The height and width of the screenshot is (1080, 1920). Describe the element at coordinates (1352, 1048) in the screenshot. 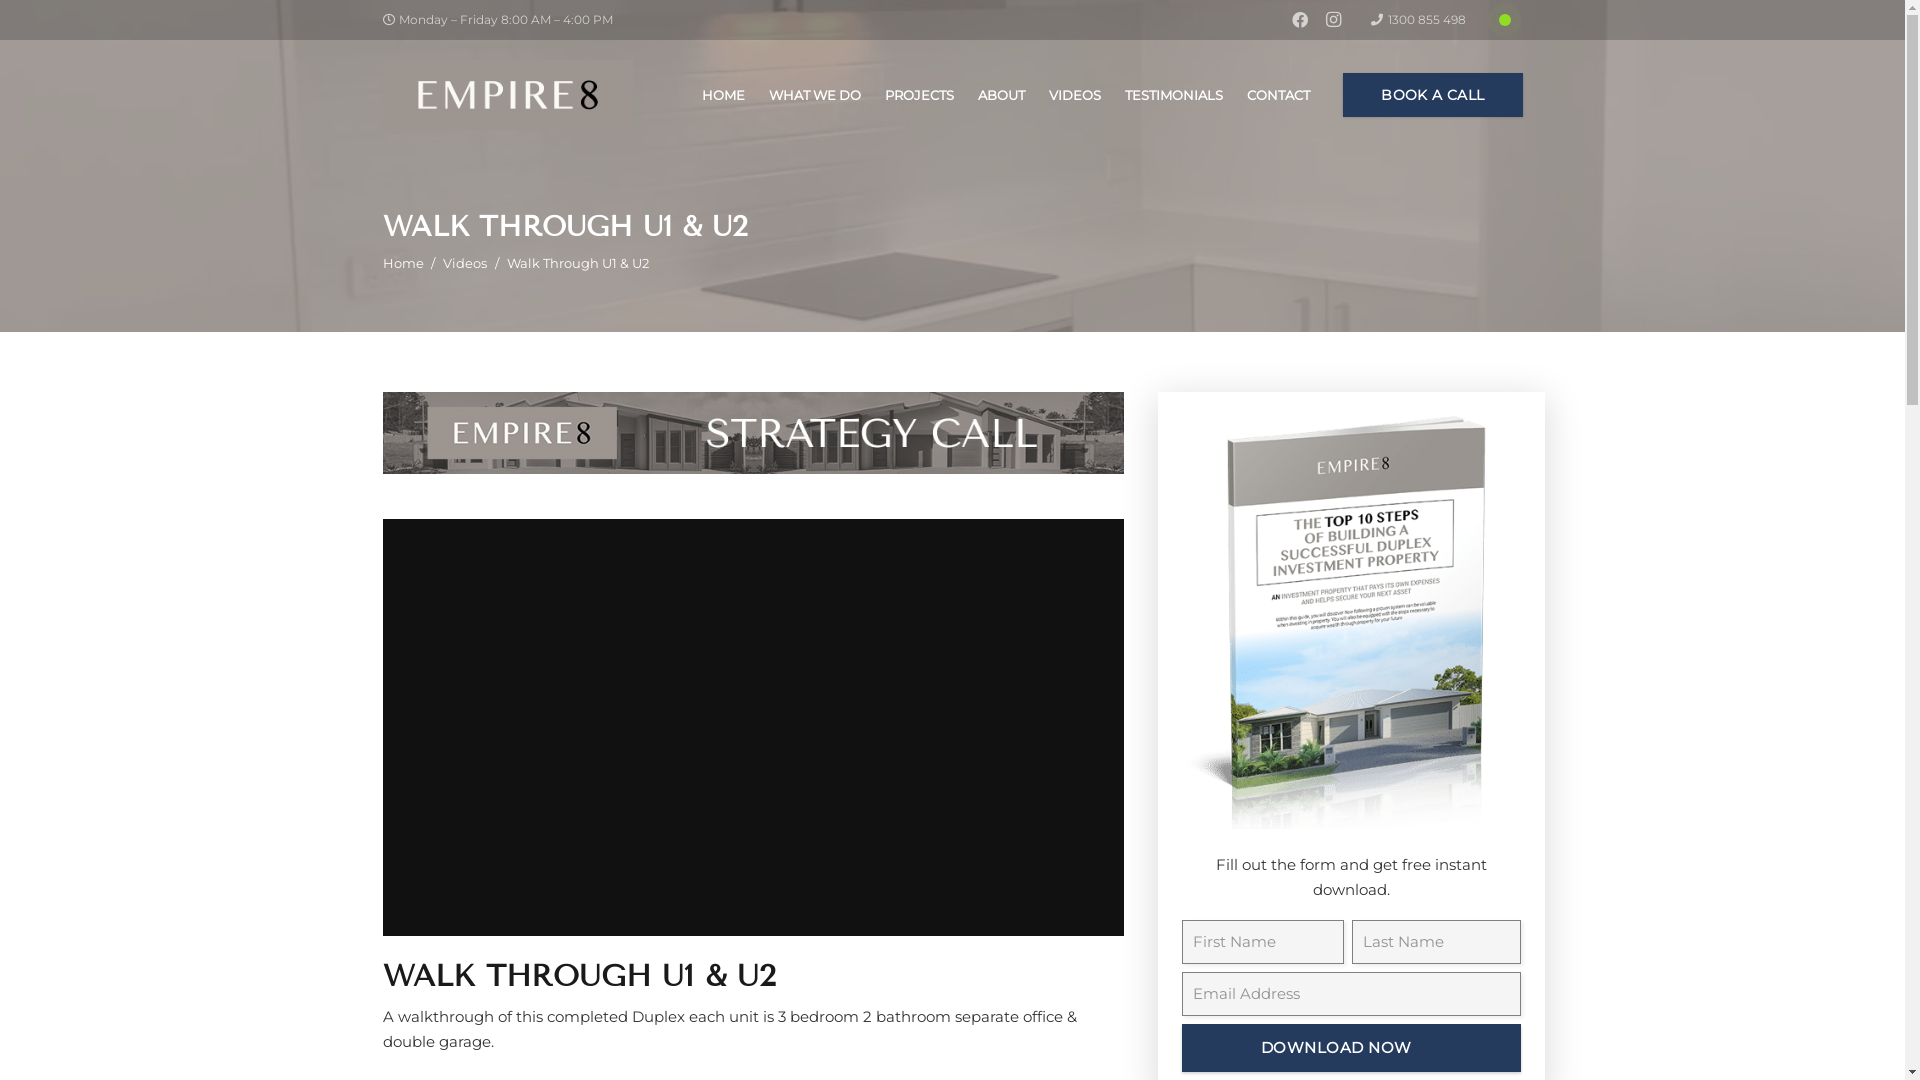

I see `Download Now` at that location.